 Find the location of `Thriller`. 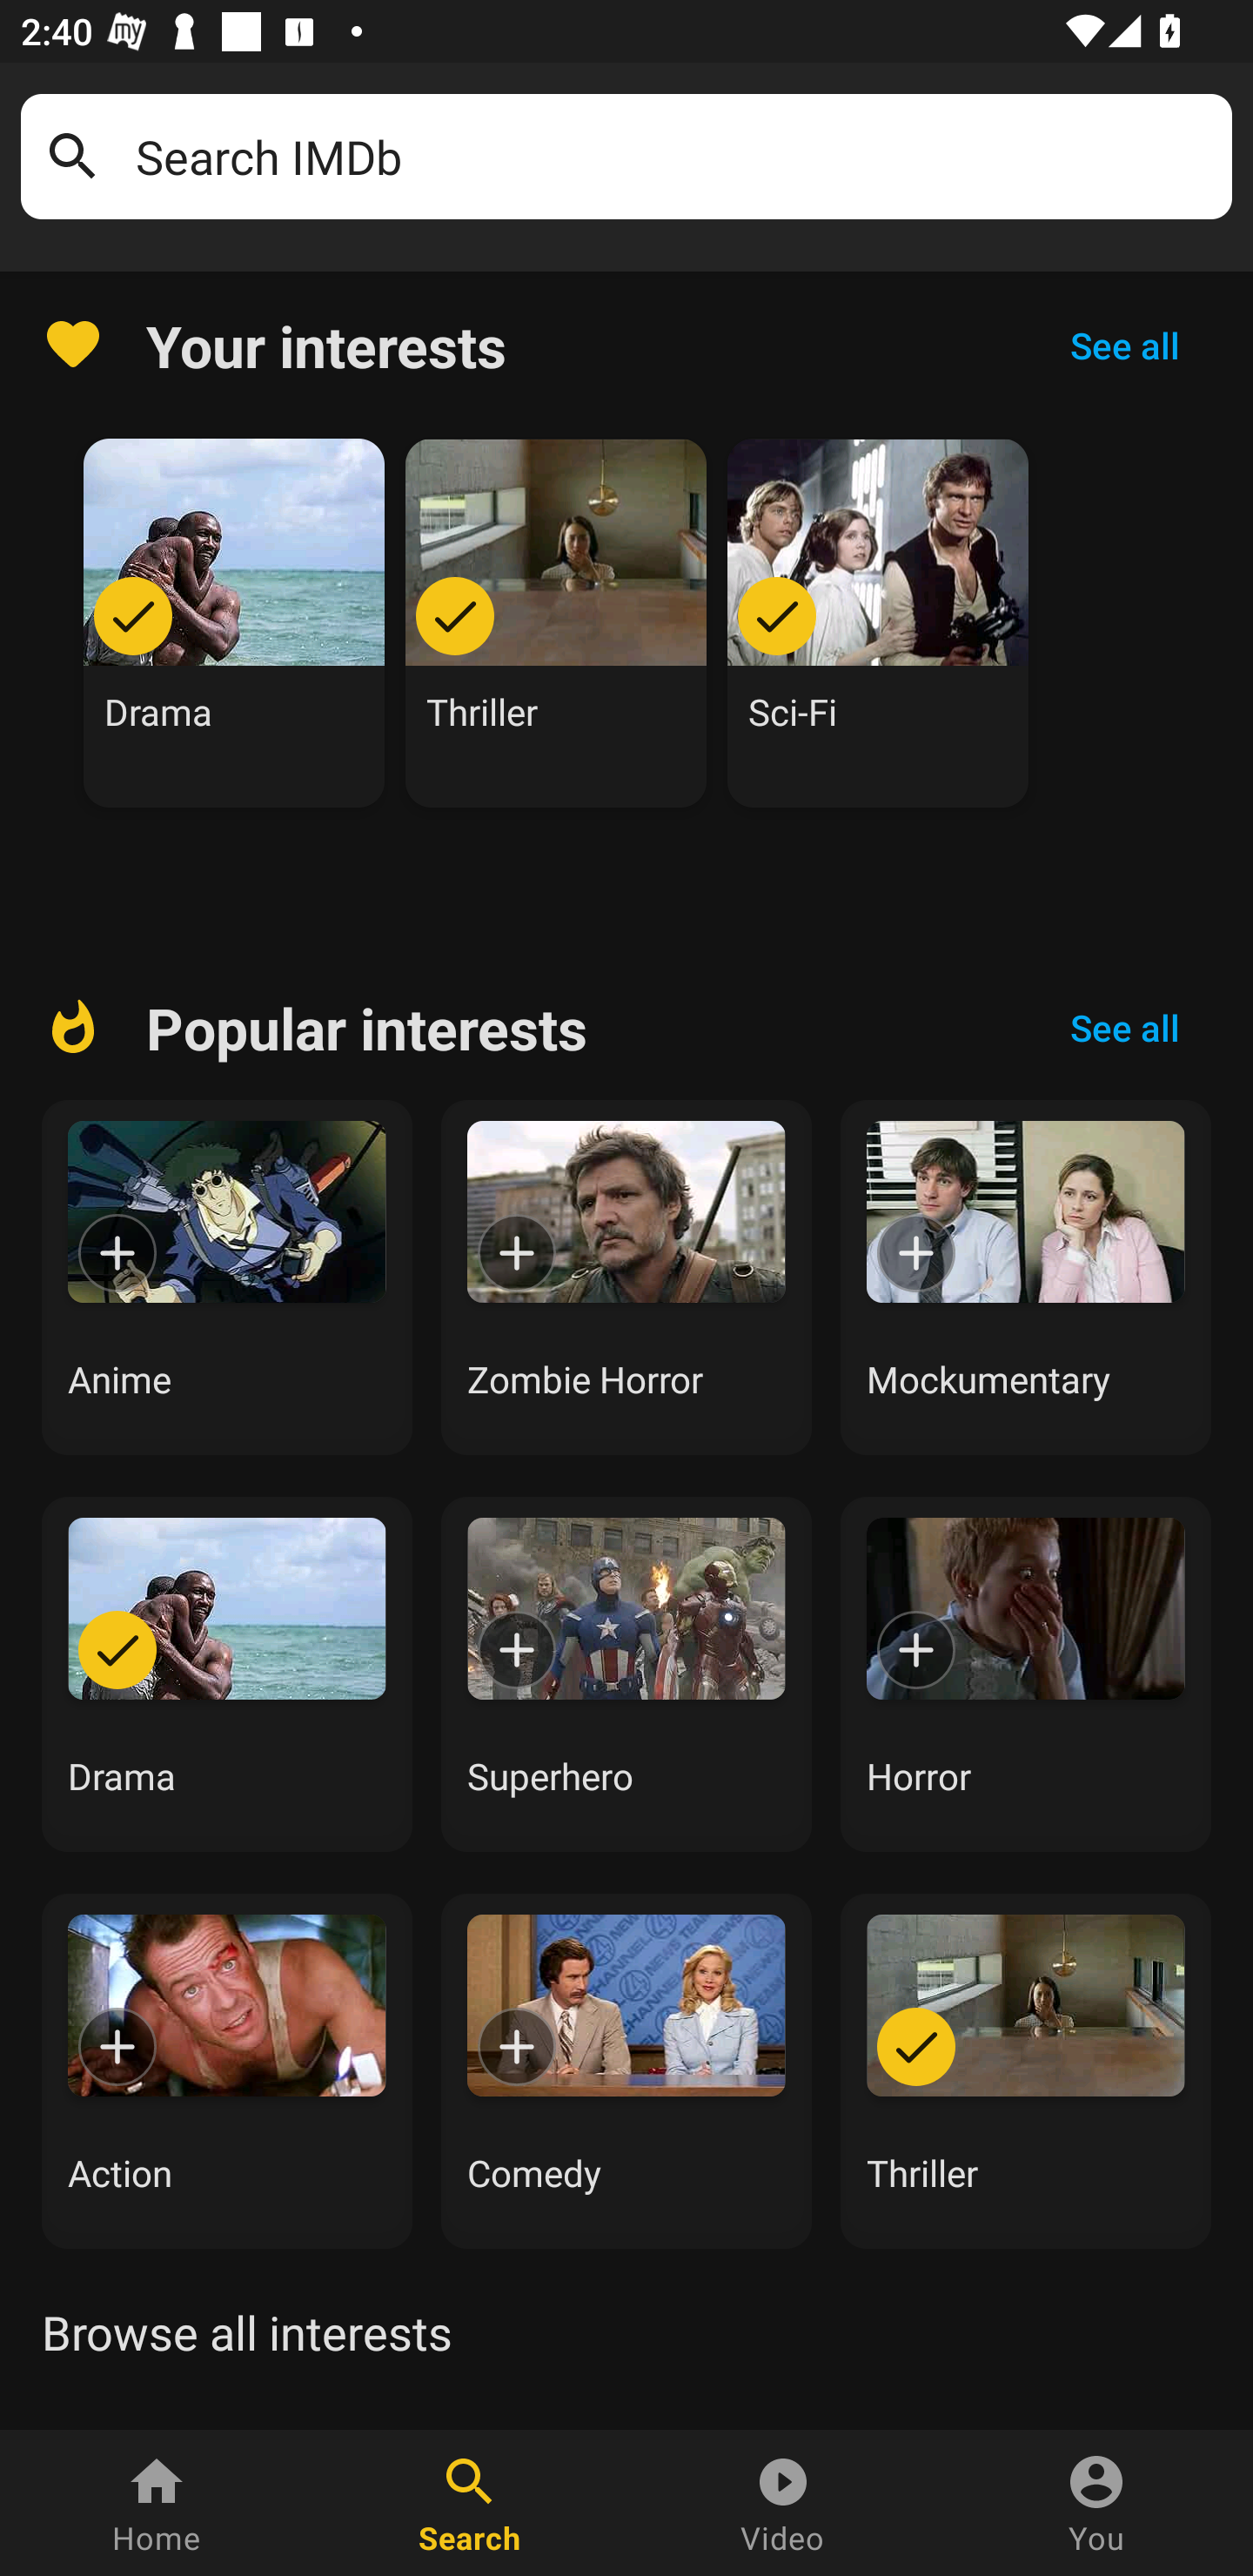

Thriller is located at coordinates (1026, 2070).